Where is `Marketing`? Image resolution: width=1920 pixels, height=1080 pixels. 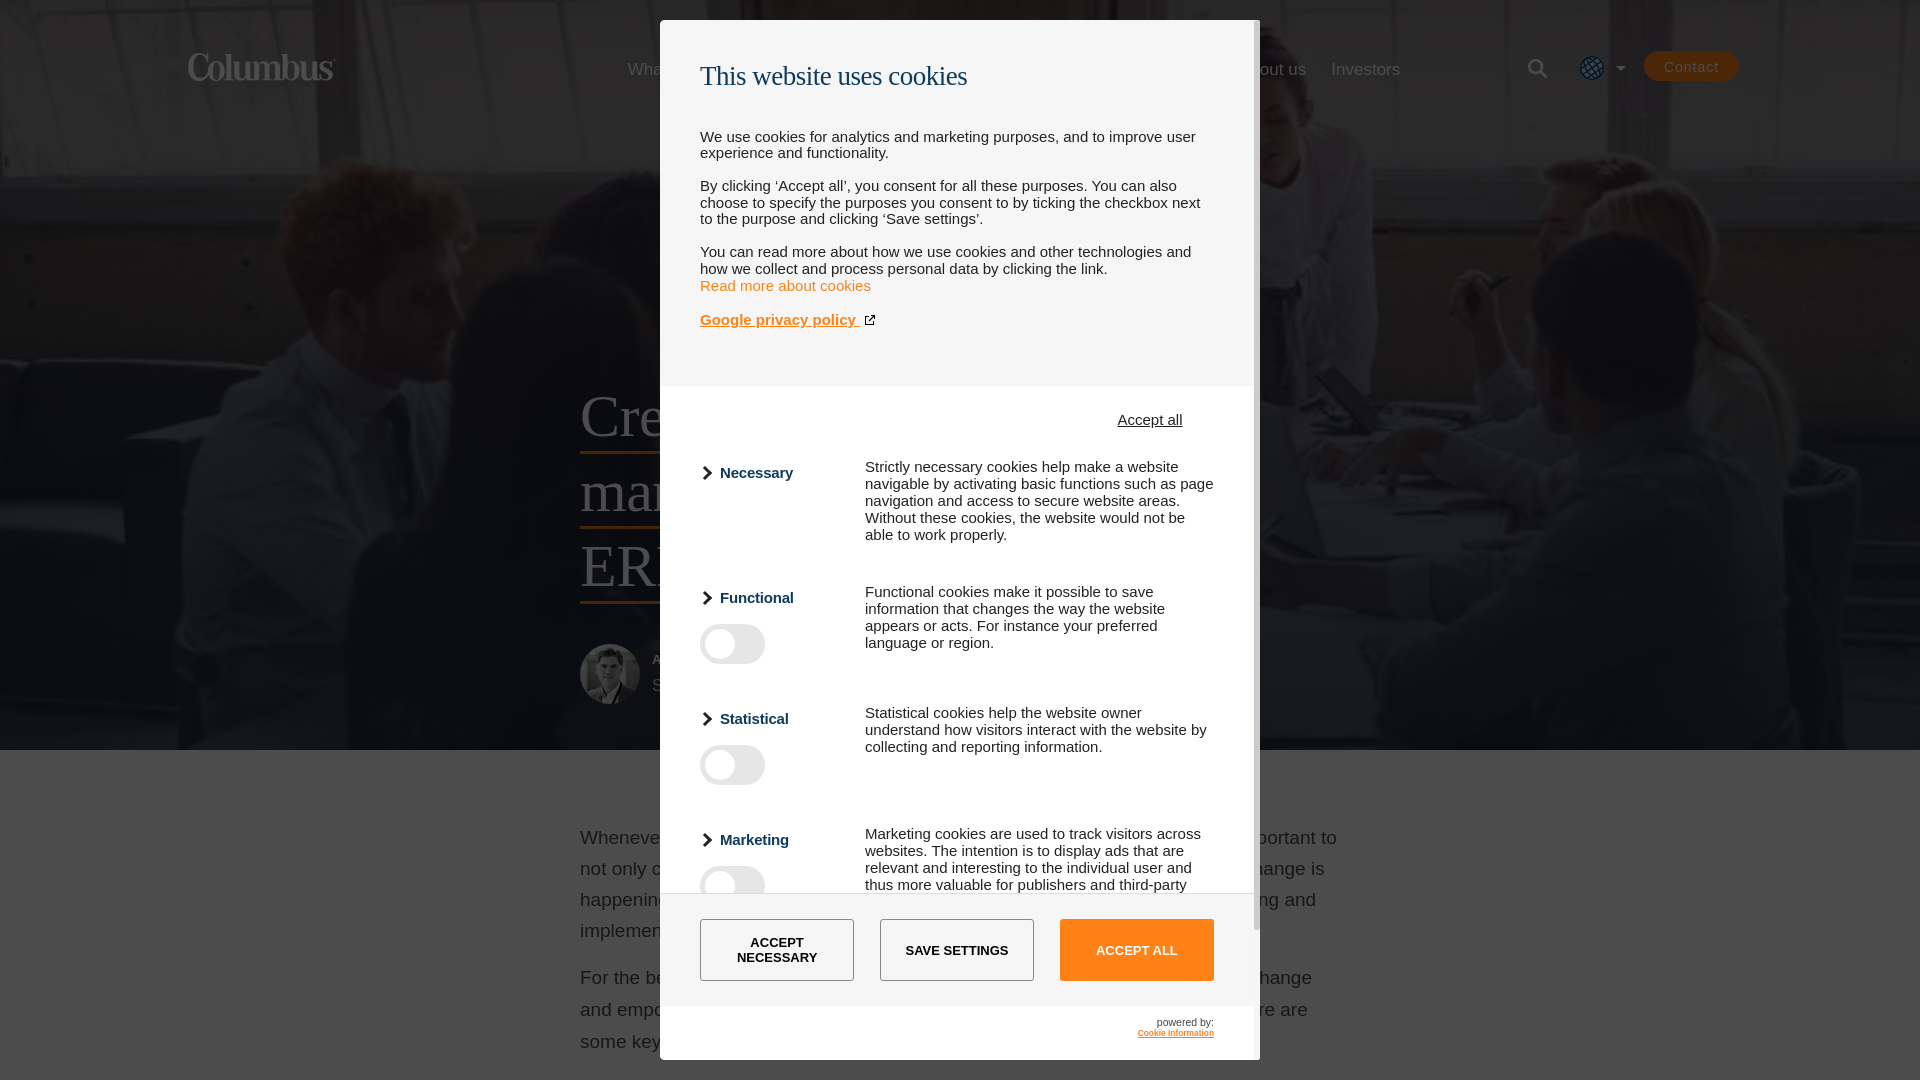 Marketing is located at coordinates (770, 840).